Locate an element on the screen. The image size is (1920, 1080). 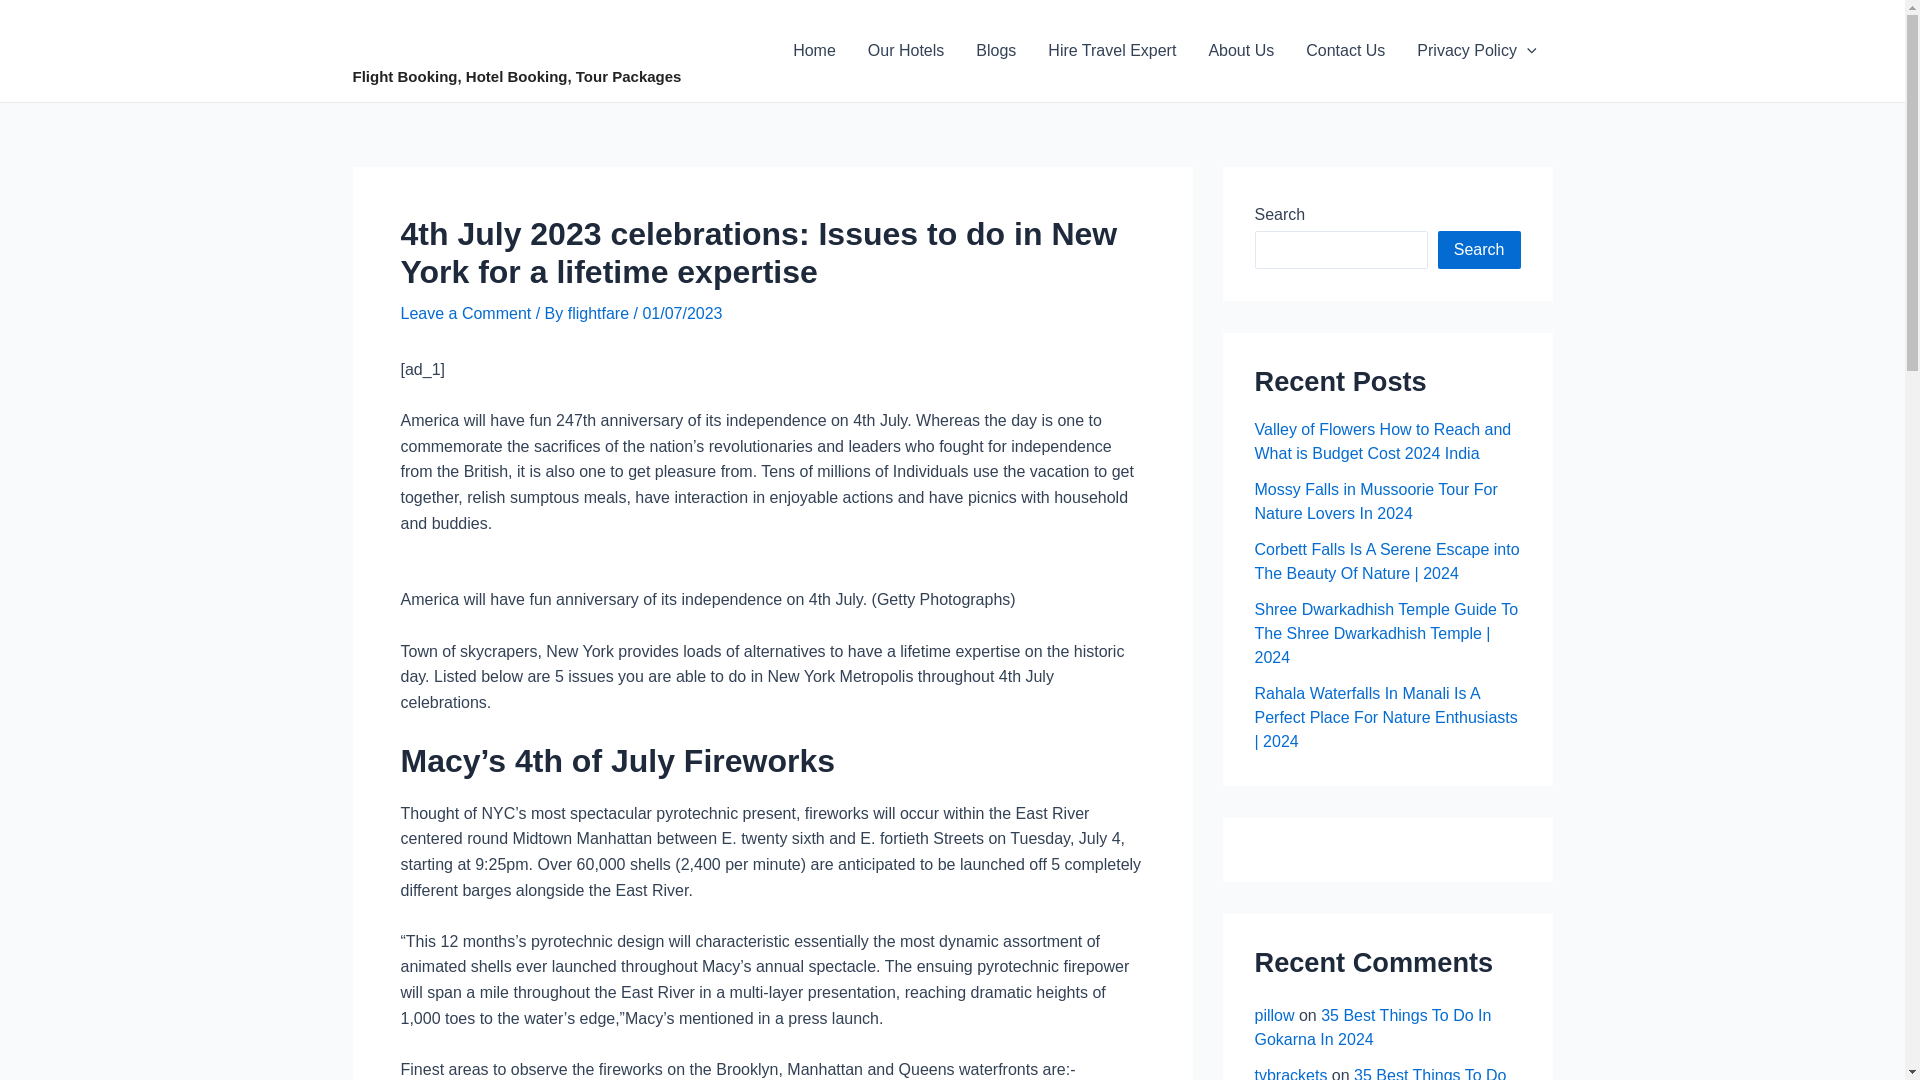
Privacy Policy is located at coordinates (1476, 50).